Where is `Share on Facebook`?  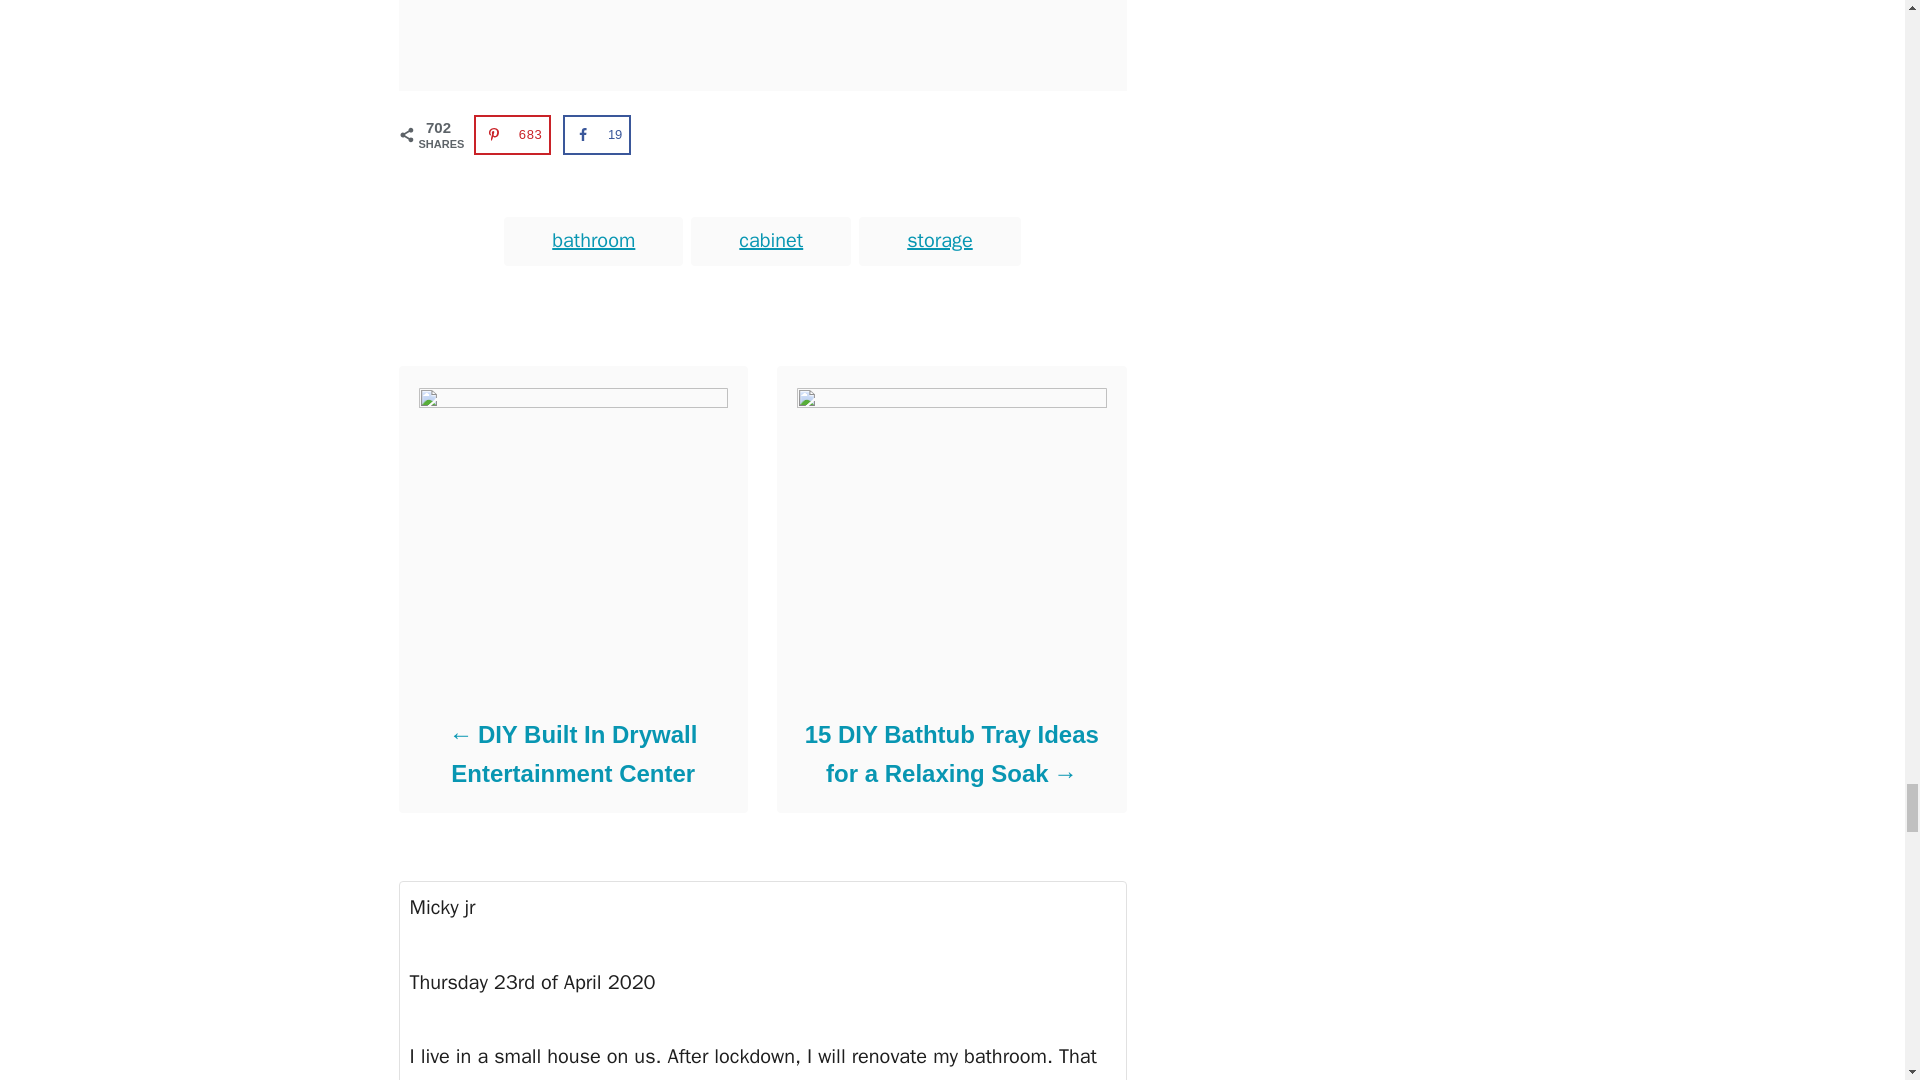
Share on Facebook is located at coordinates (596, 134).